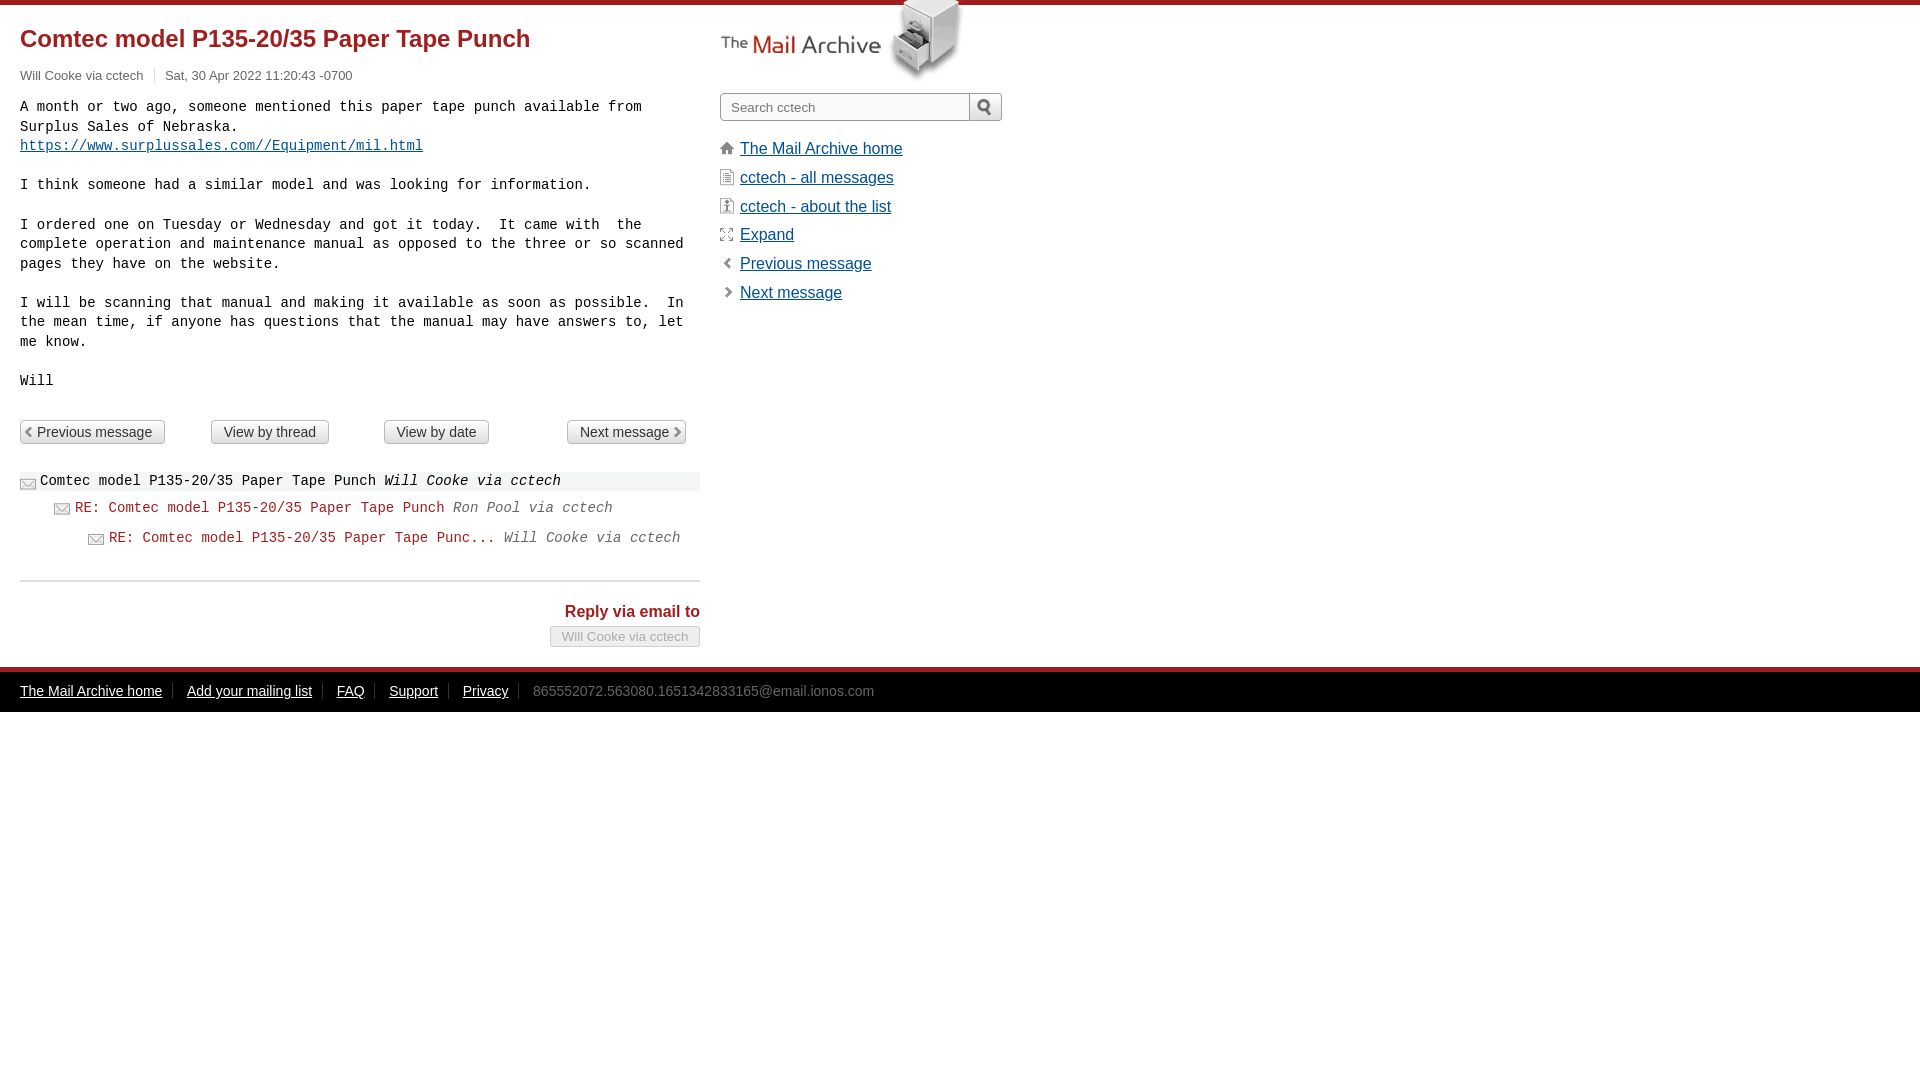  I want to click on Expand, so click(766, 234).